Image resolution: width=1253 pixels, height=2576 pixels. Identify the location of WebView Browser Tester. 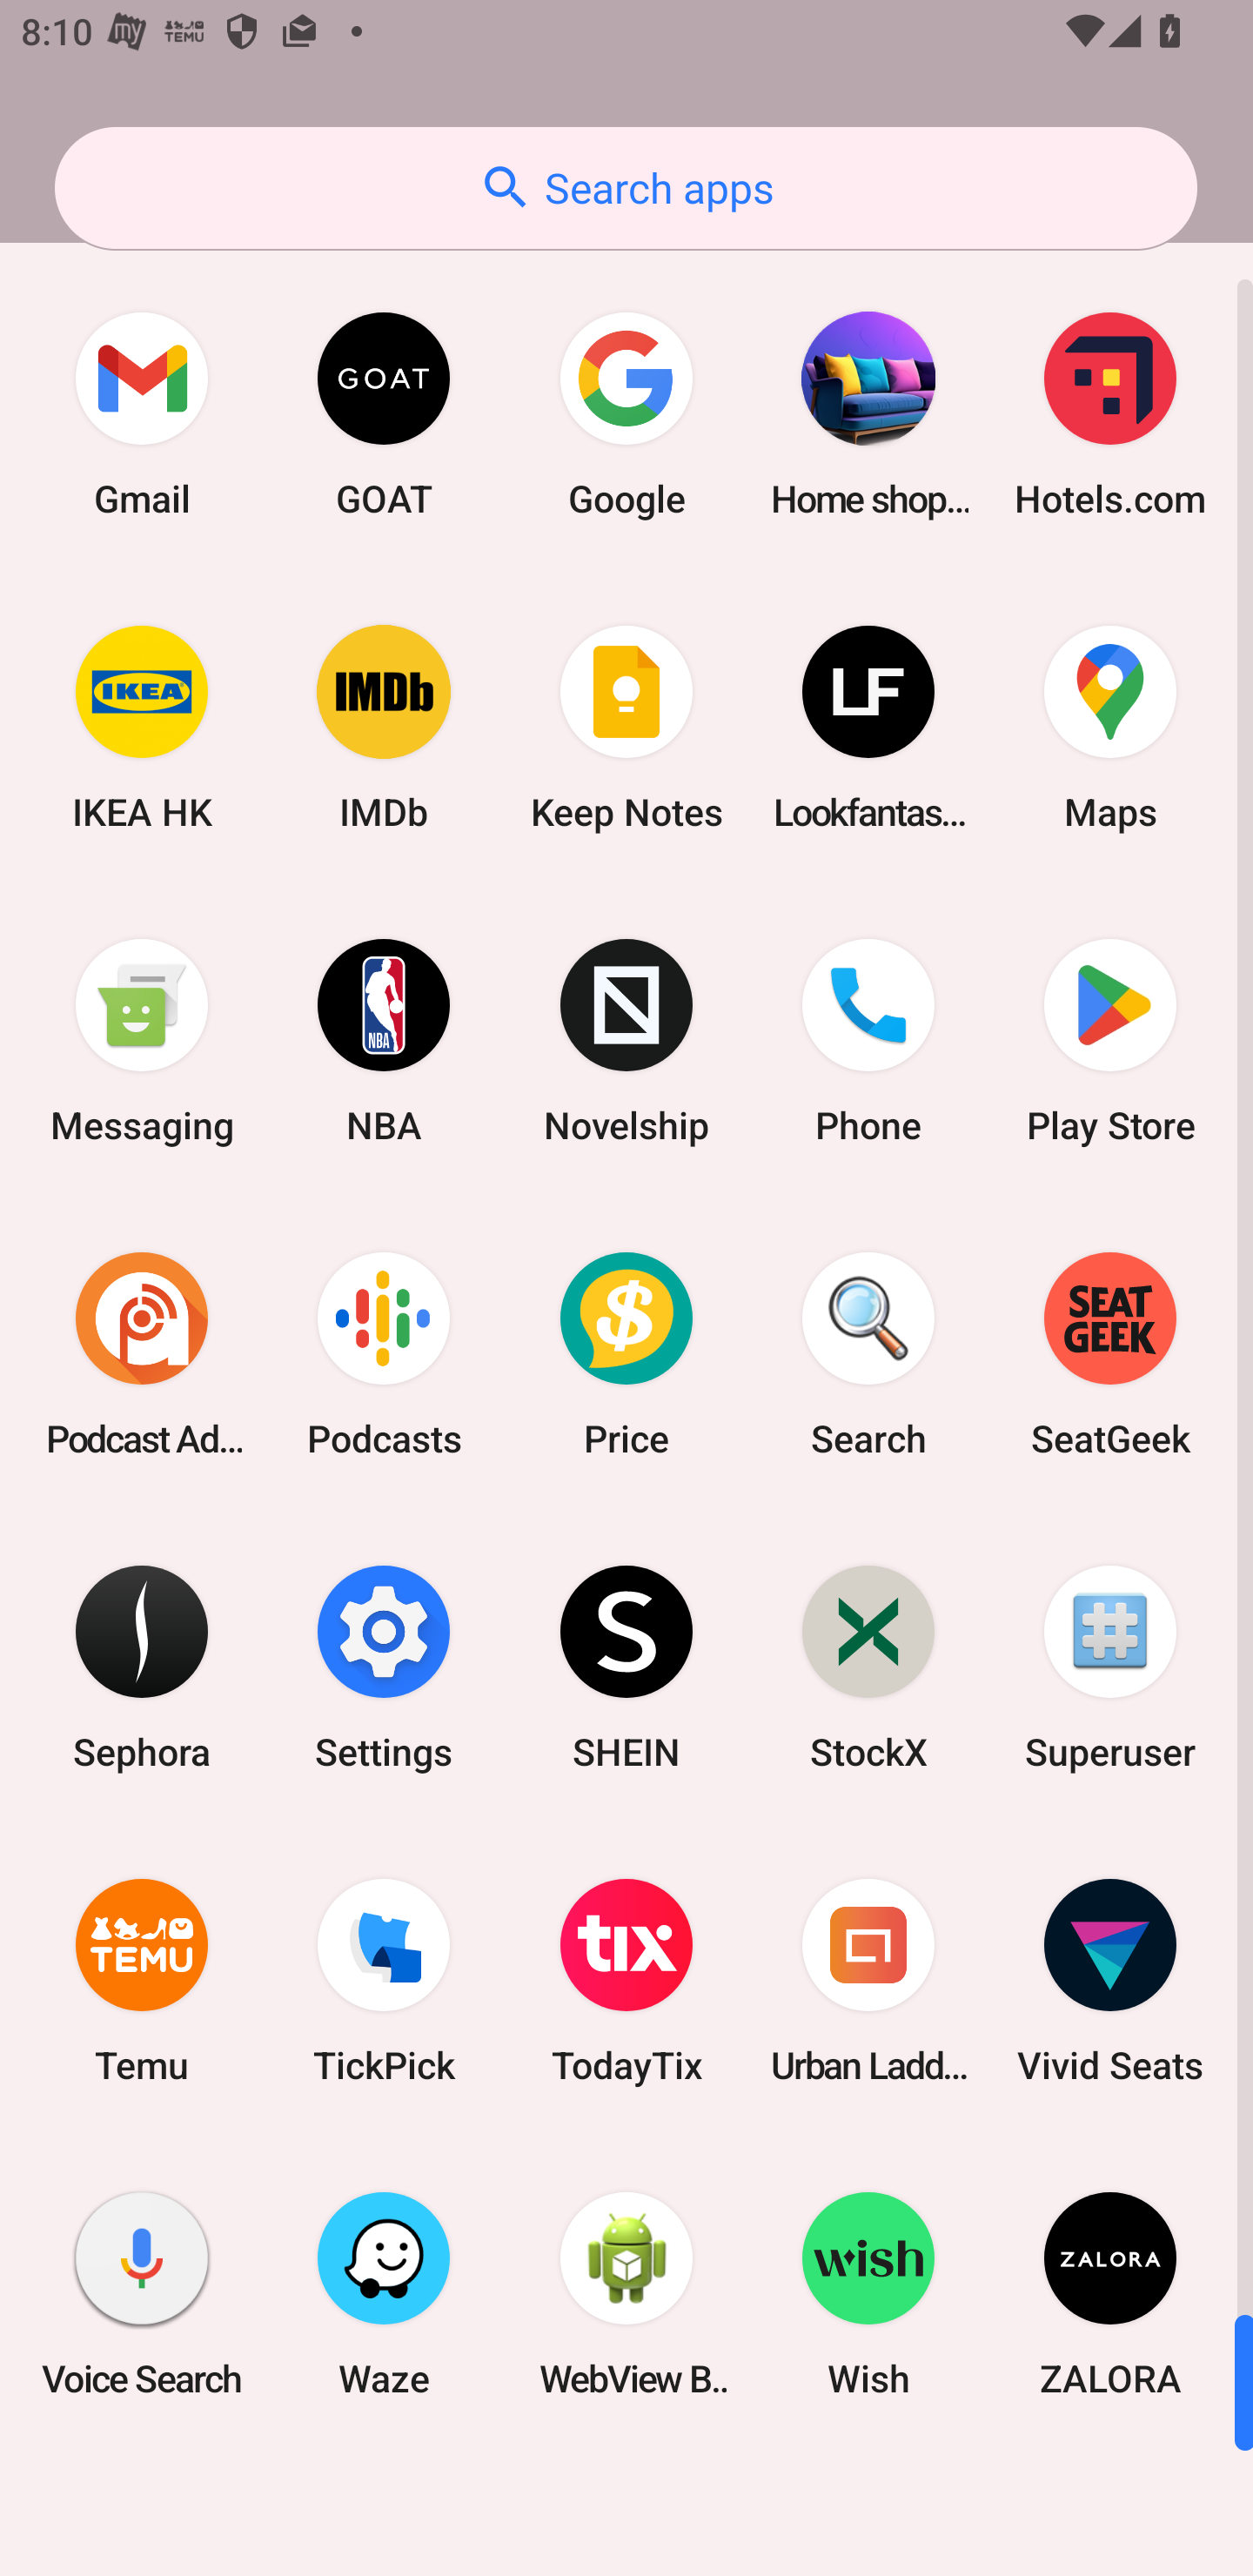
(626, 2293).